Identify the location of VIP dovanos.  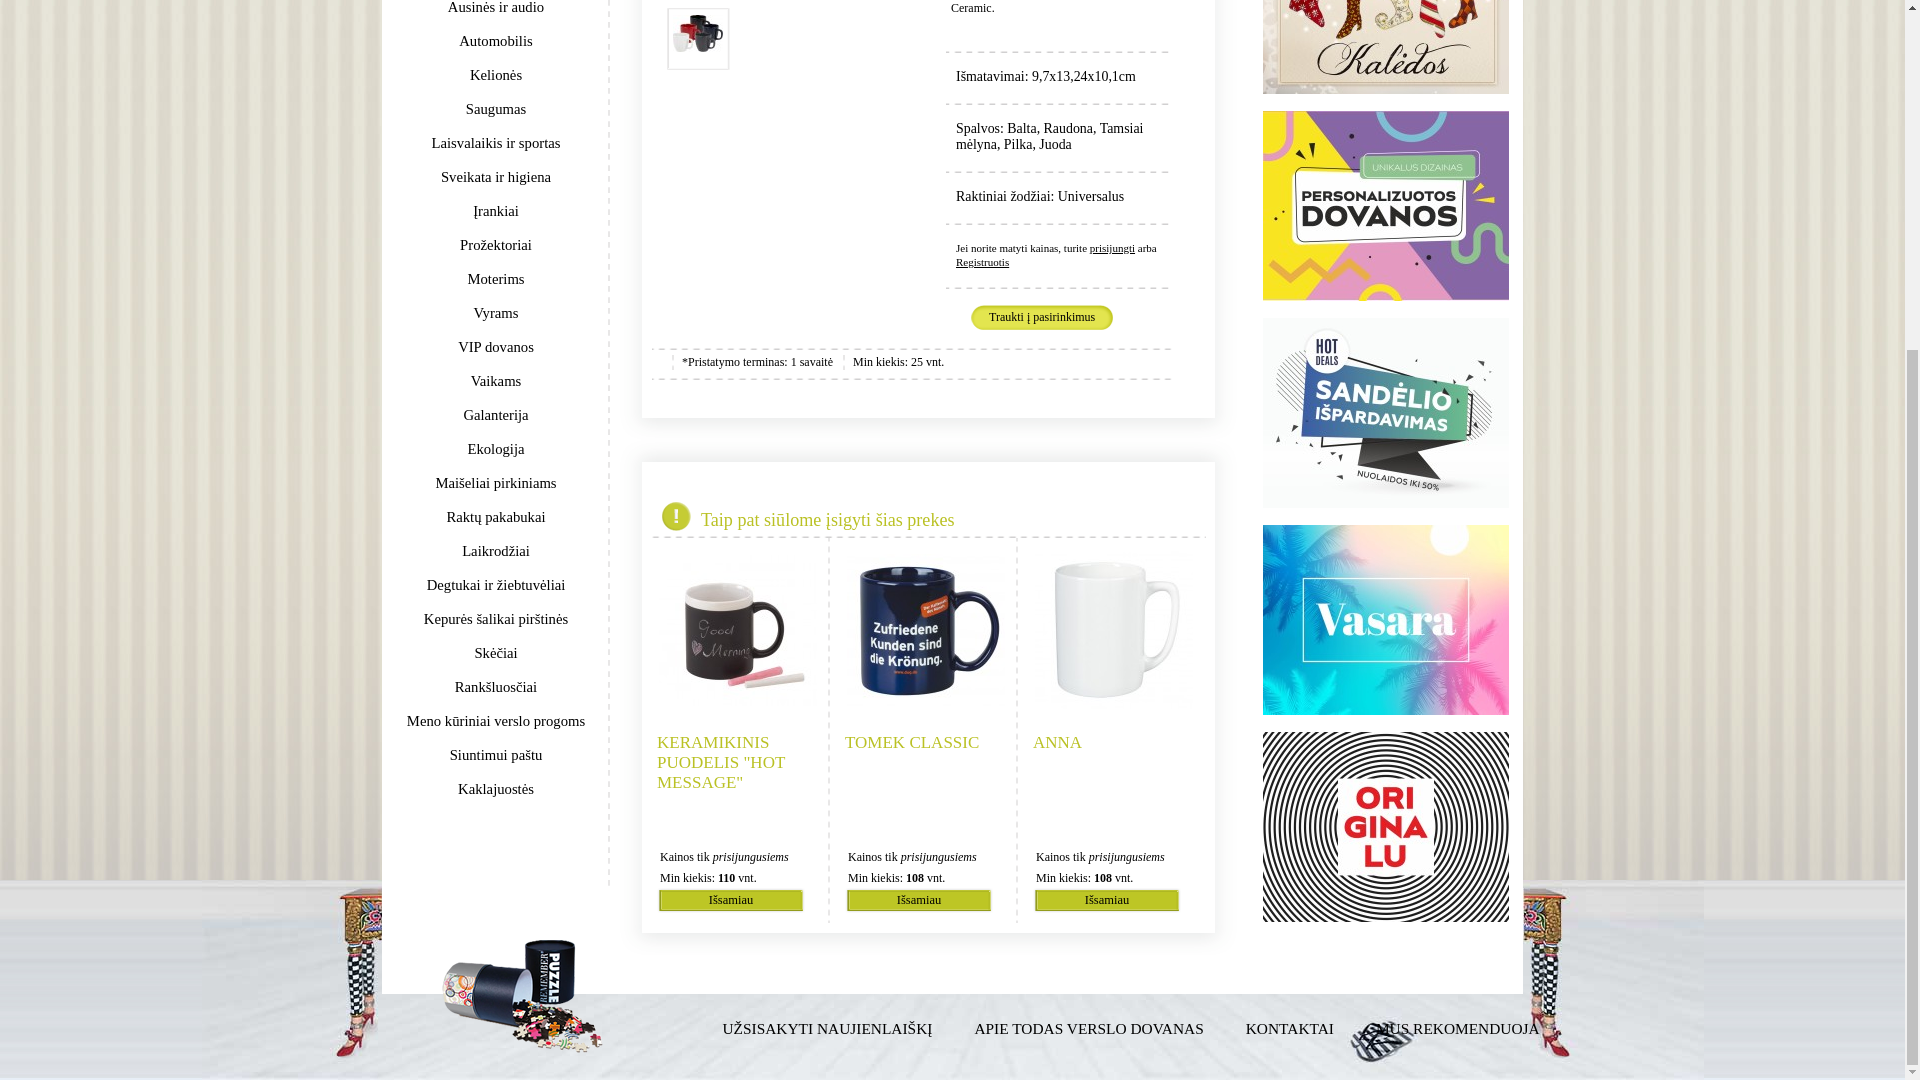
(496, 346).